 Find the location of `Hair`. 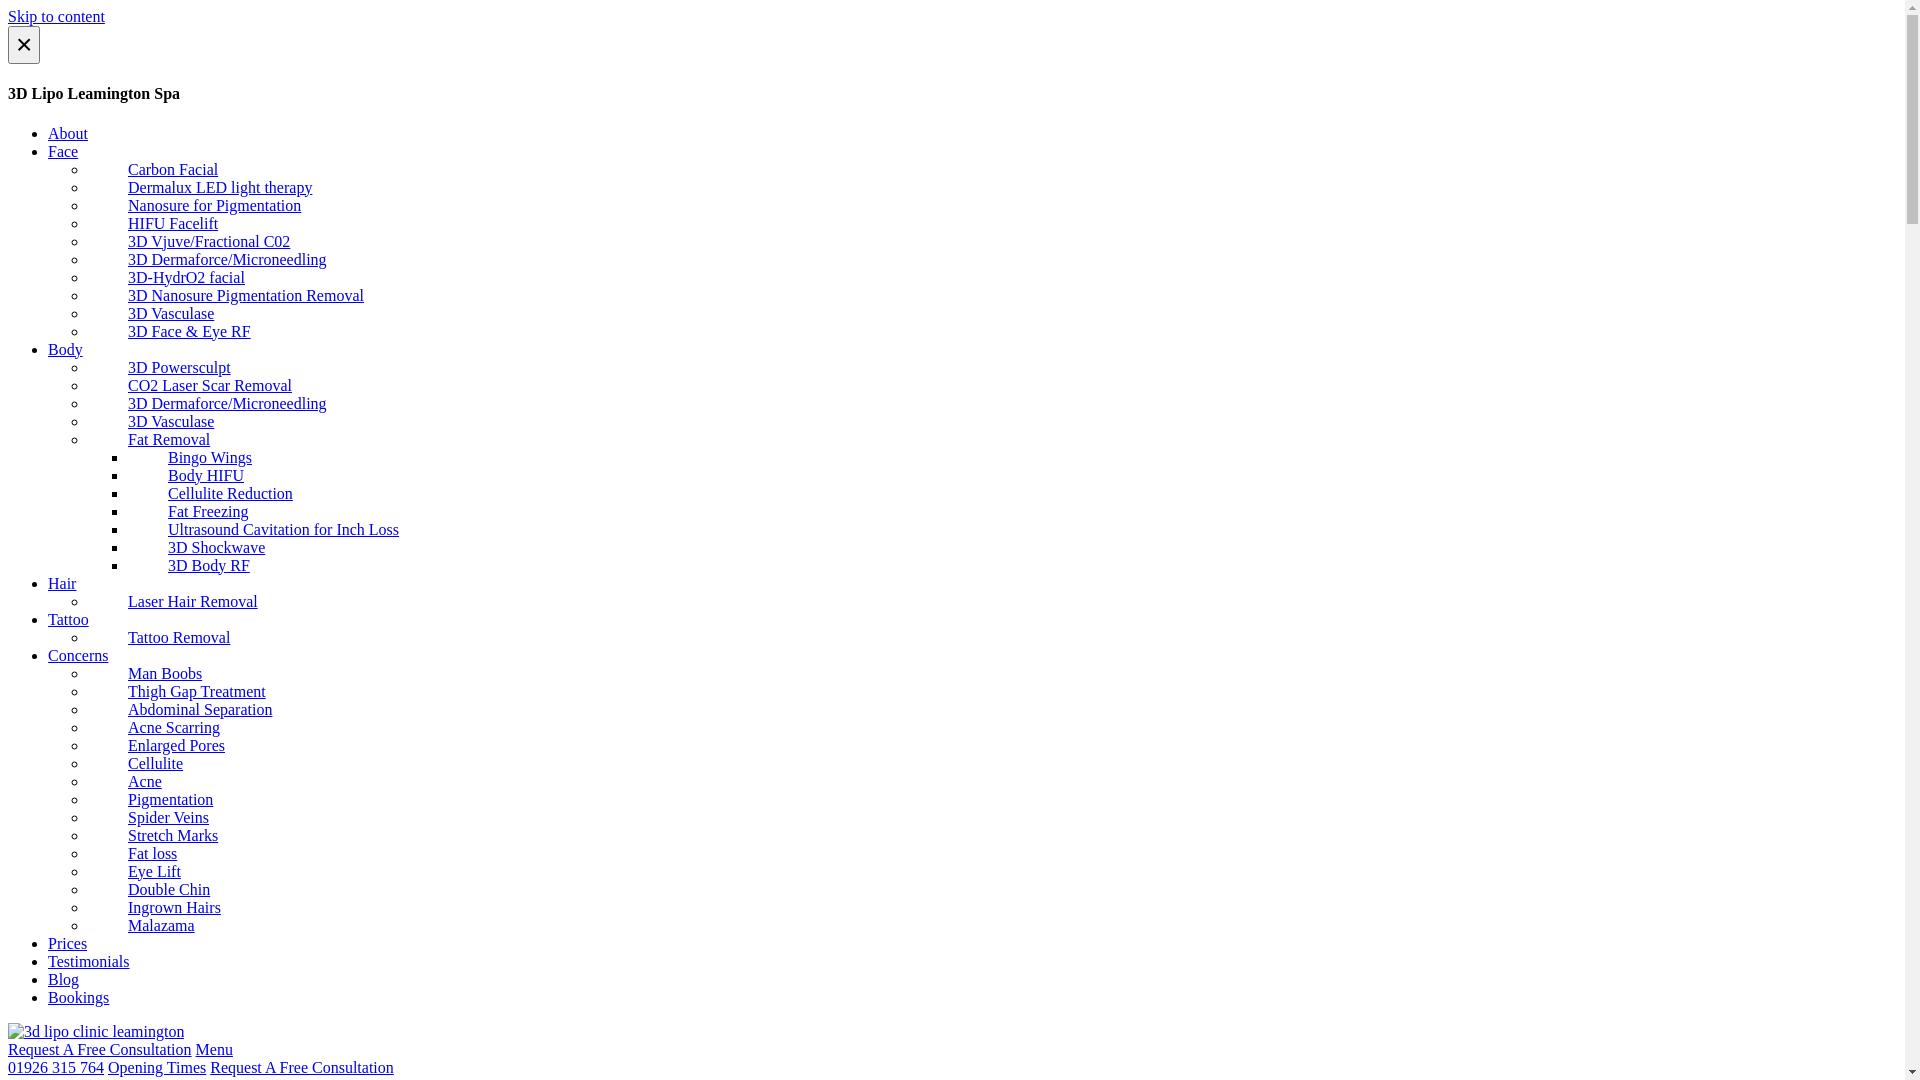

Hair is located at coordinates (62, 584).